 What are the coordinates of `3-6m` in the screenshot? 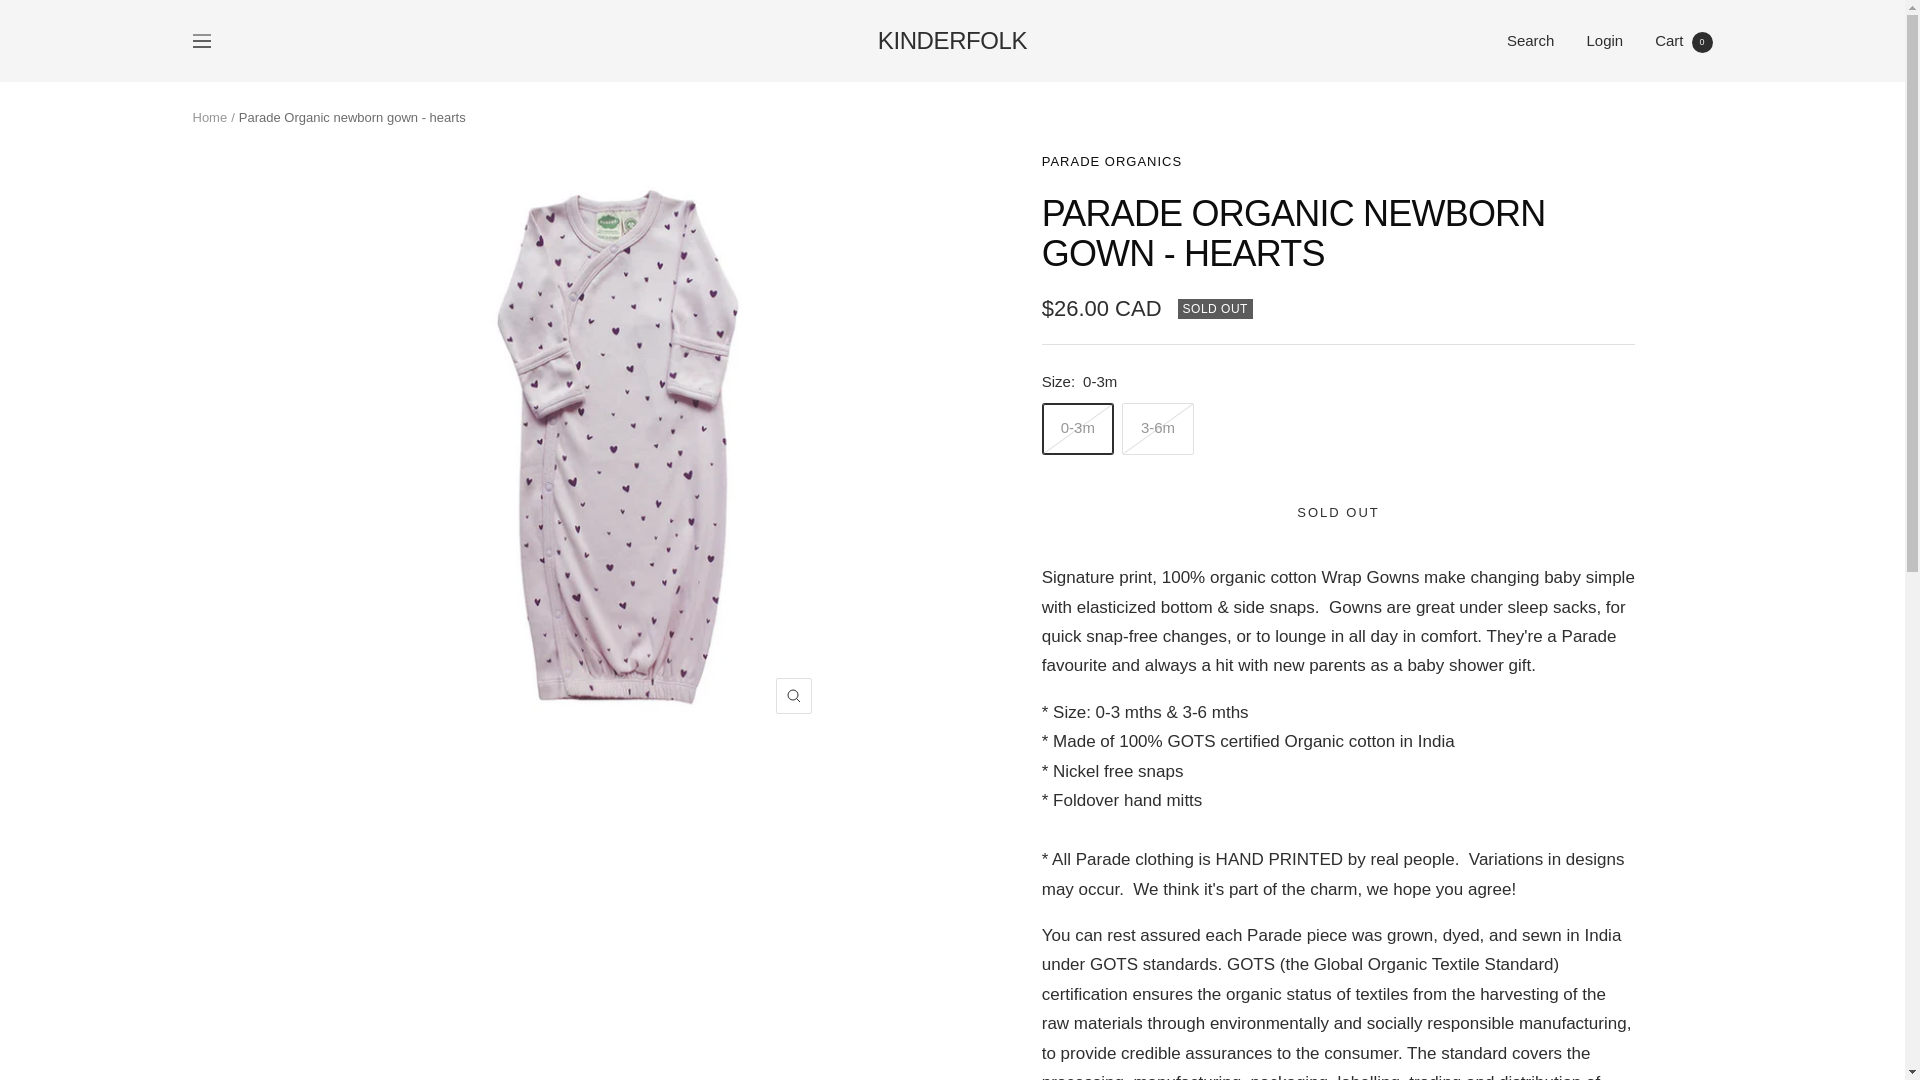 It's located at (1531, 40).